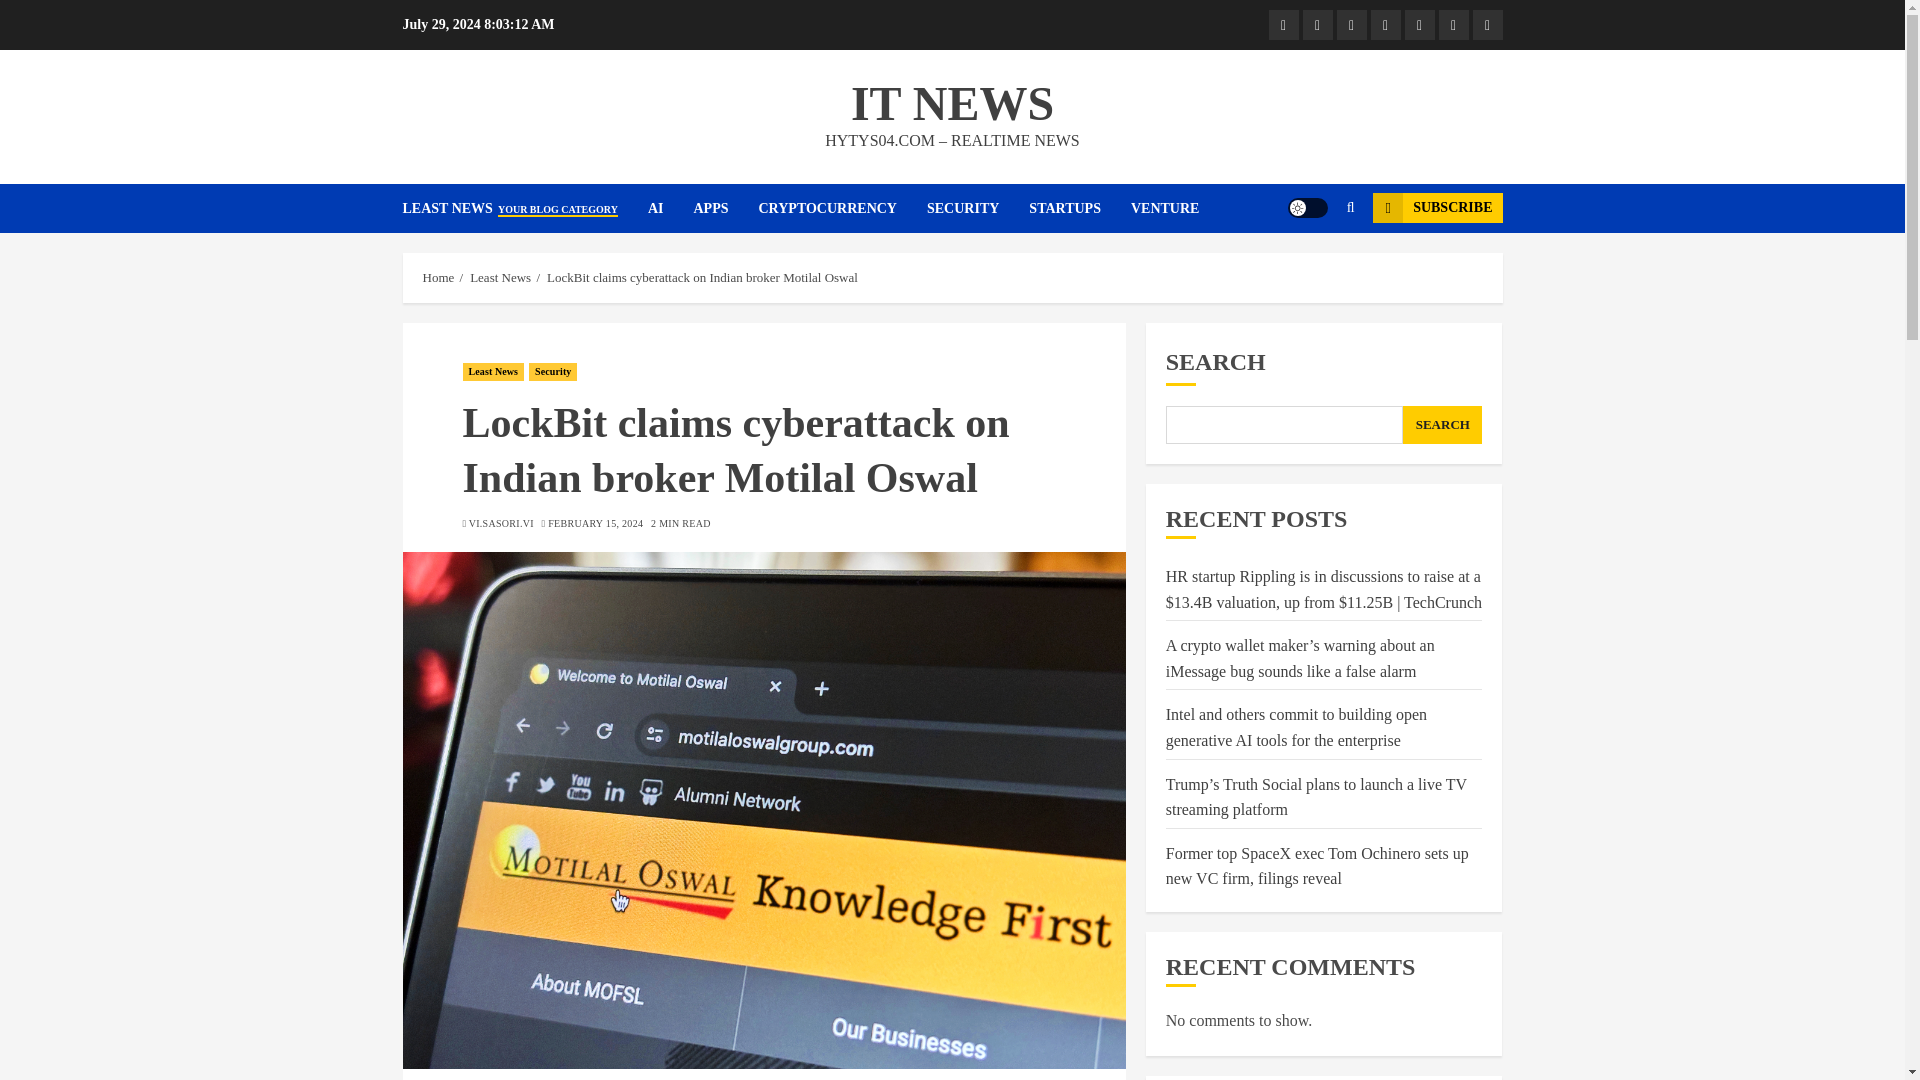 The height and width of the screenshot is (1080, 1920). Describe the element at coordinates (1418, 24) in the screenshot. I see `Security` at that location.